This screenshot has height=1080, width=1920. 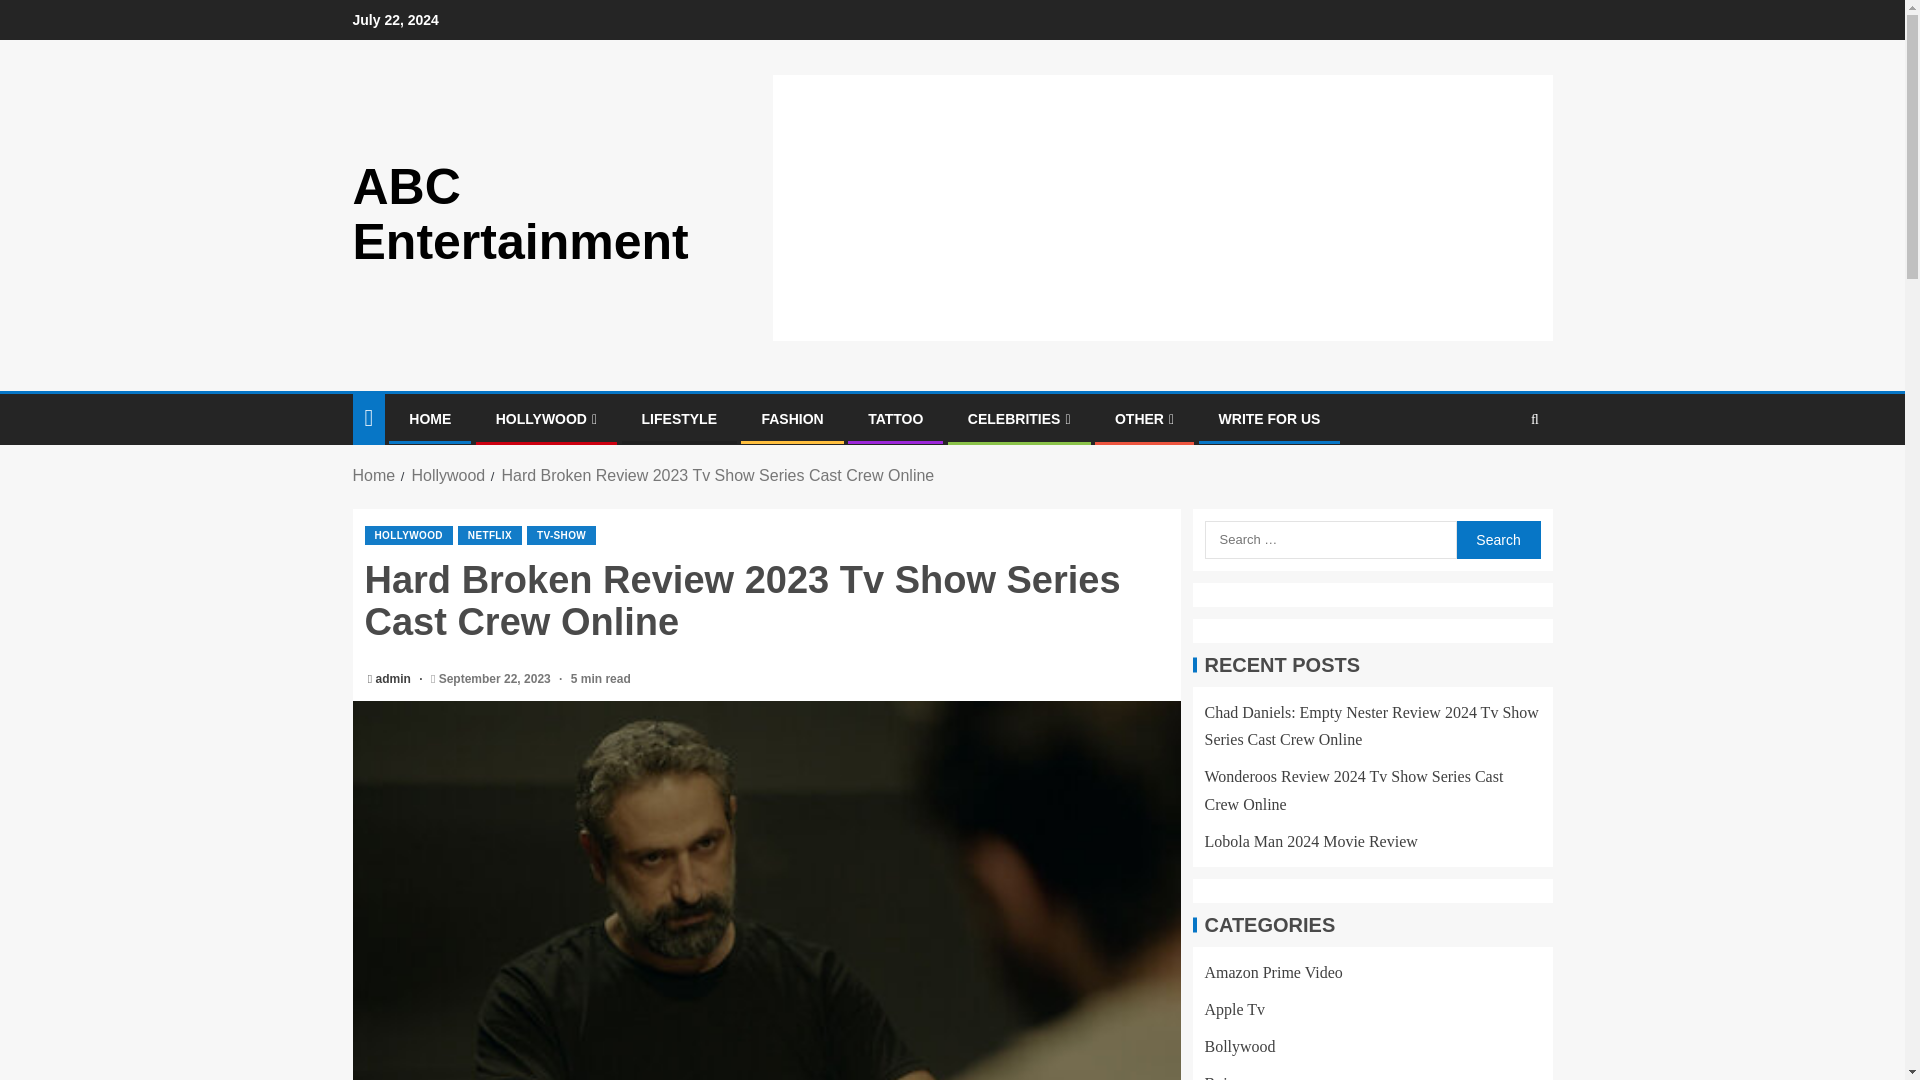 I want to click on CELEBRITIES, so click(x=1019, y=418).